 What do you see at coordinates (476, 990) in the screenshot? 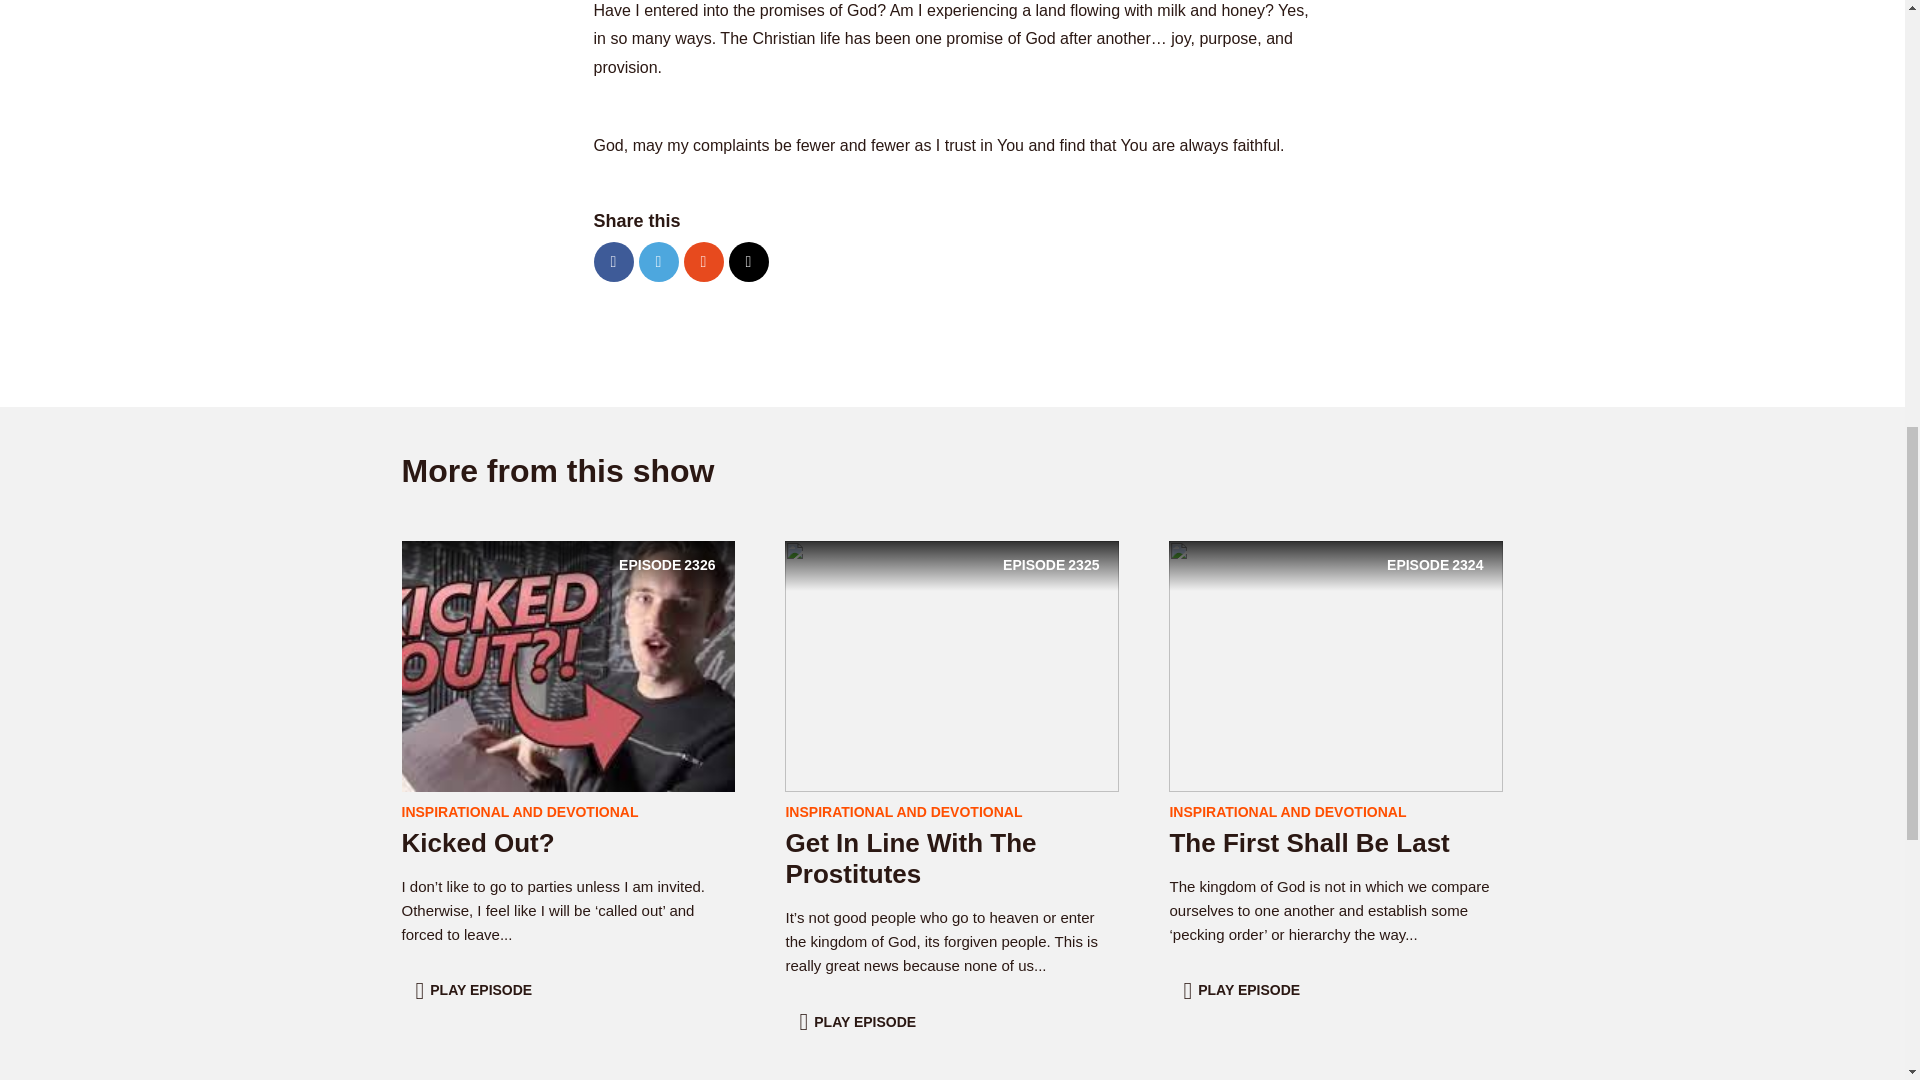
I see `INSPIRATIONAL AND DEVOTIONAL` at bounding box center [476, 990].